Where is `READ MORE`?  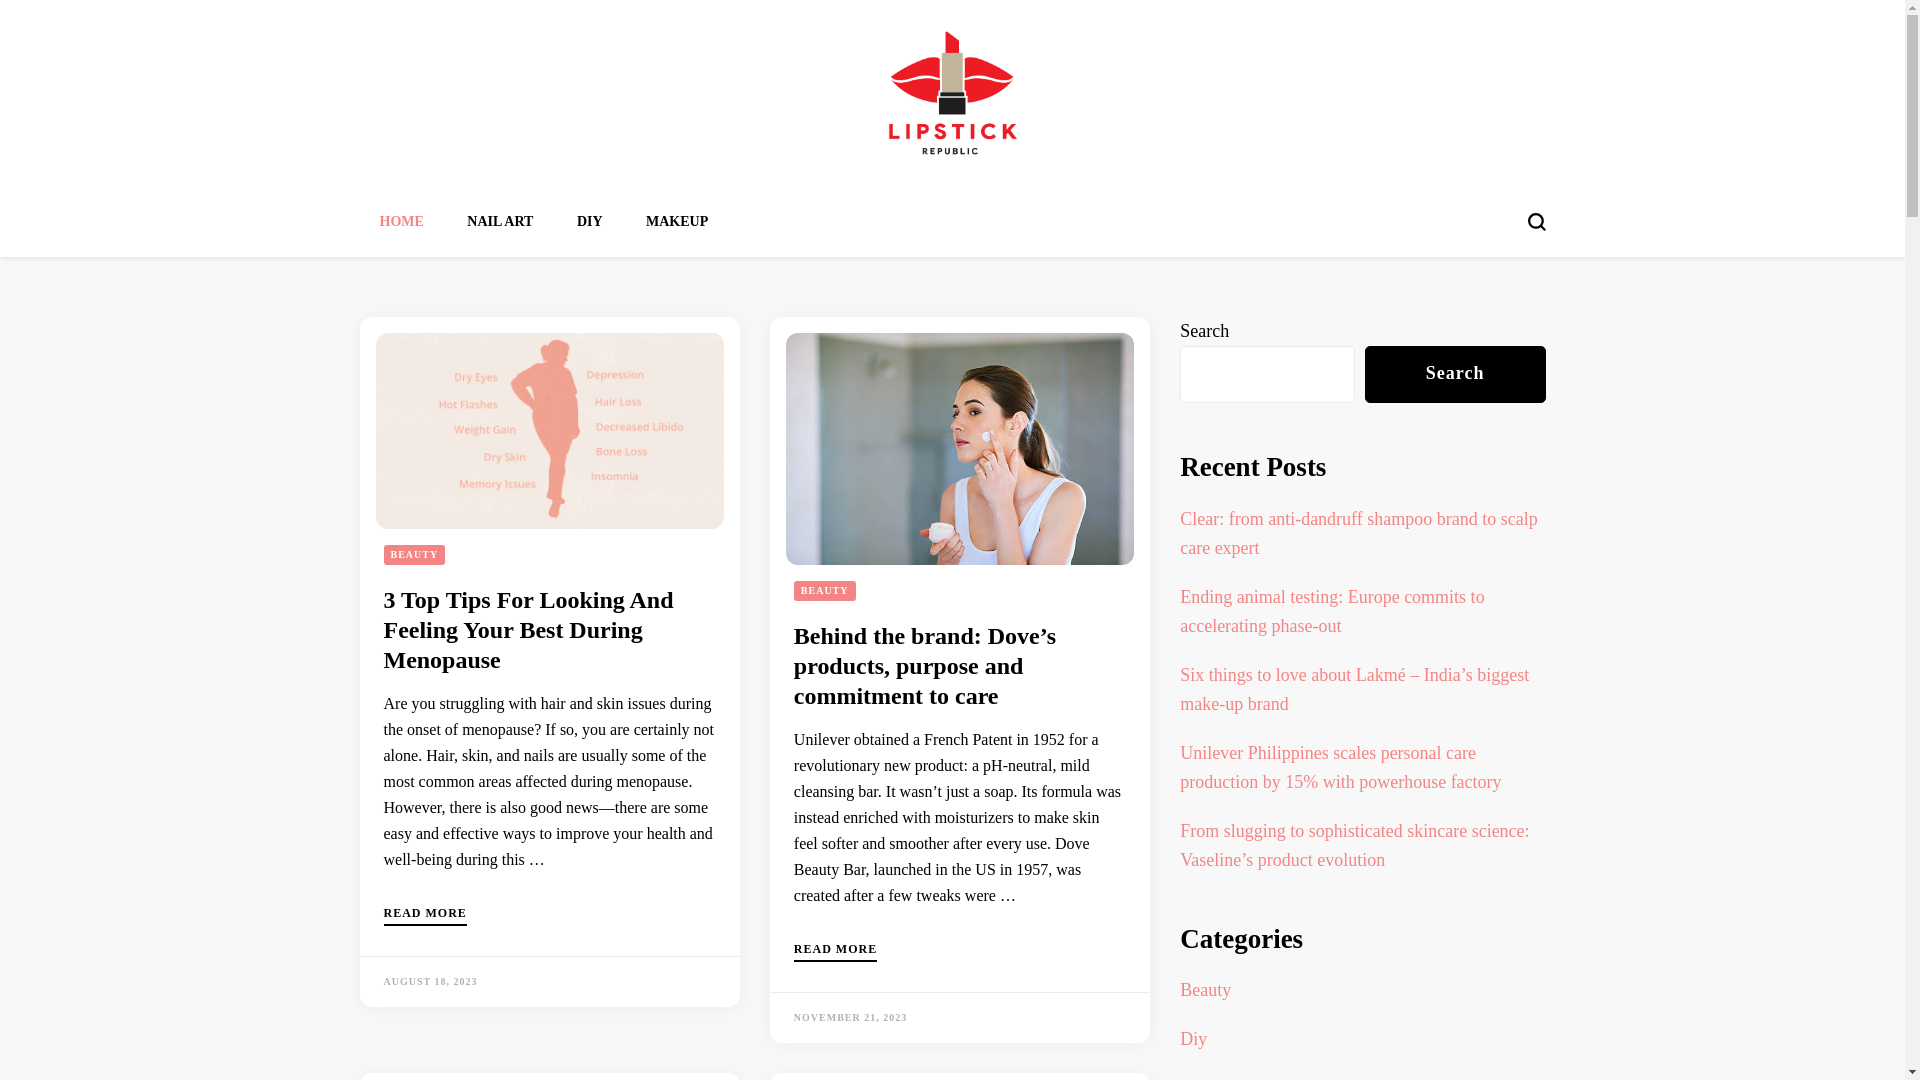
READ MORE is located at coordinates (426, 916).